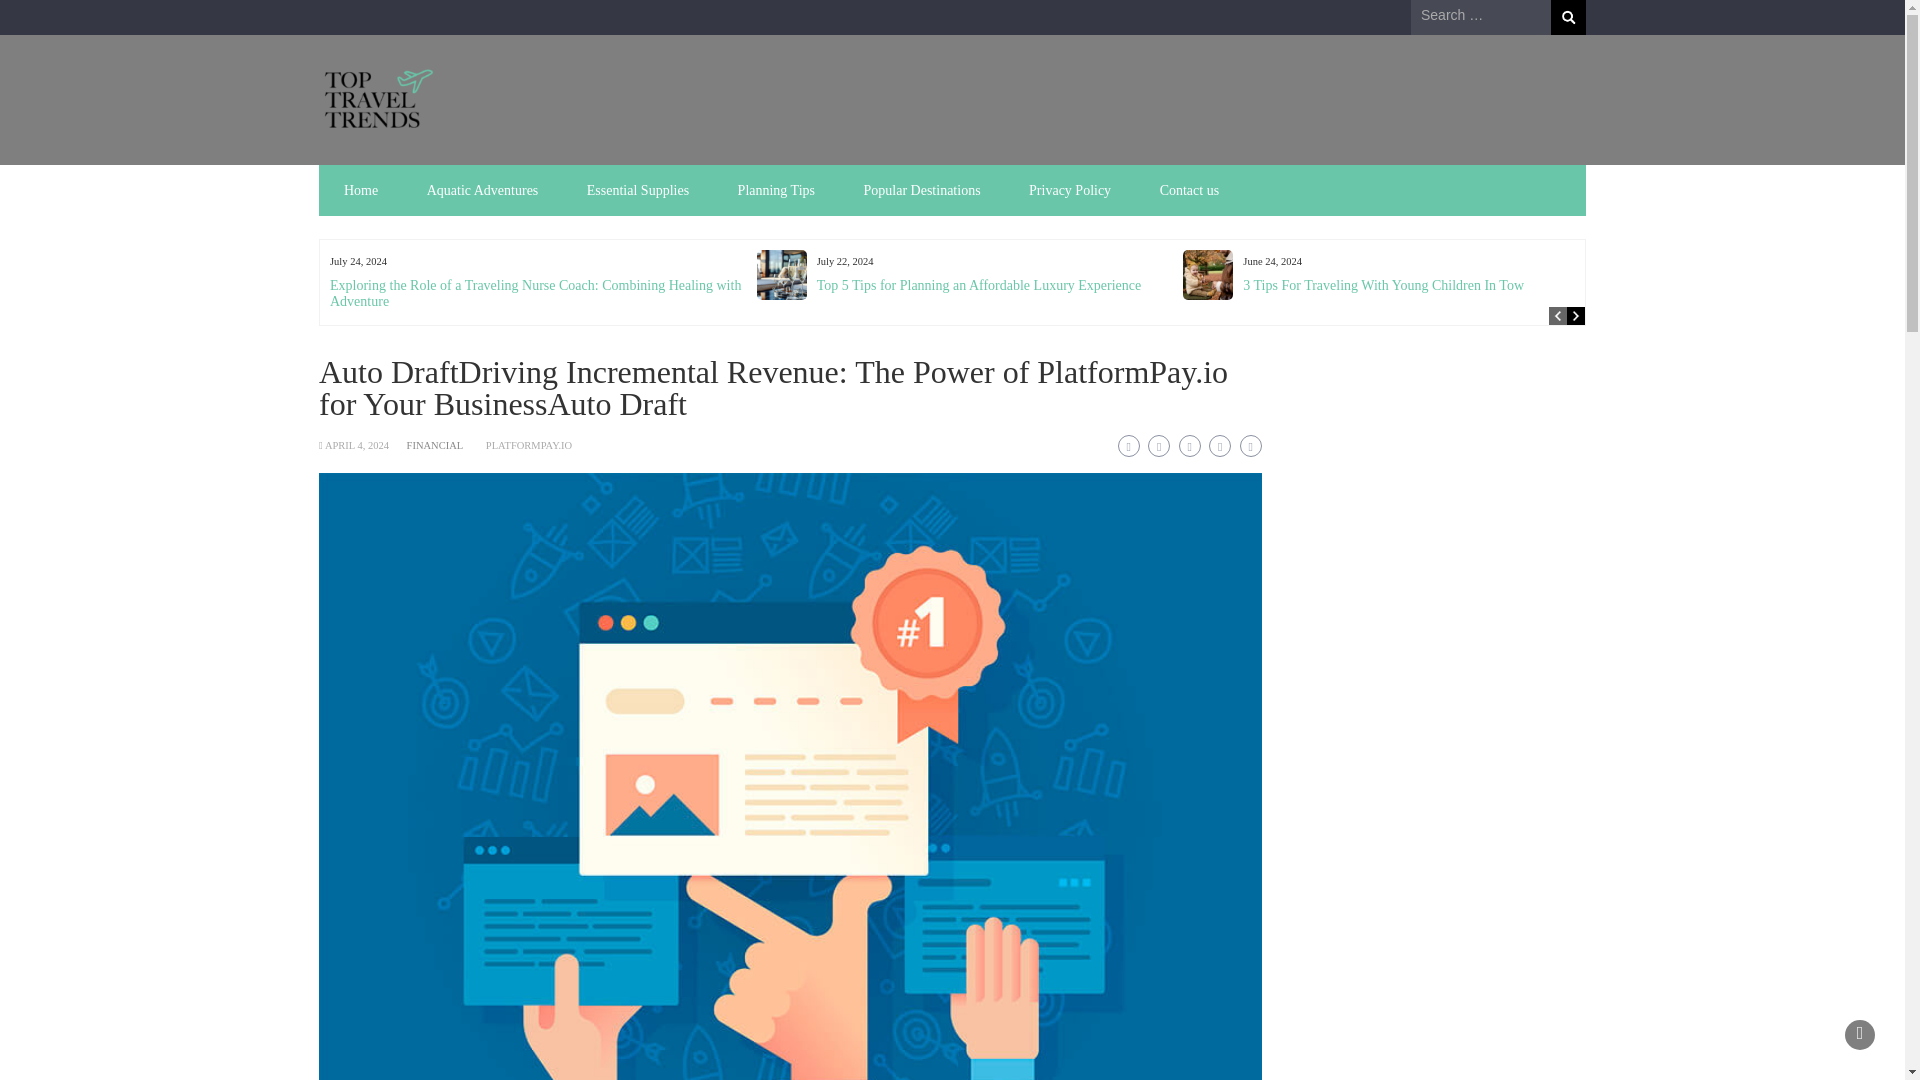  I want to click on Home, so click(360, 190).